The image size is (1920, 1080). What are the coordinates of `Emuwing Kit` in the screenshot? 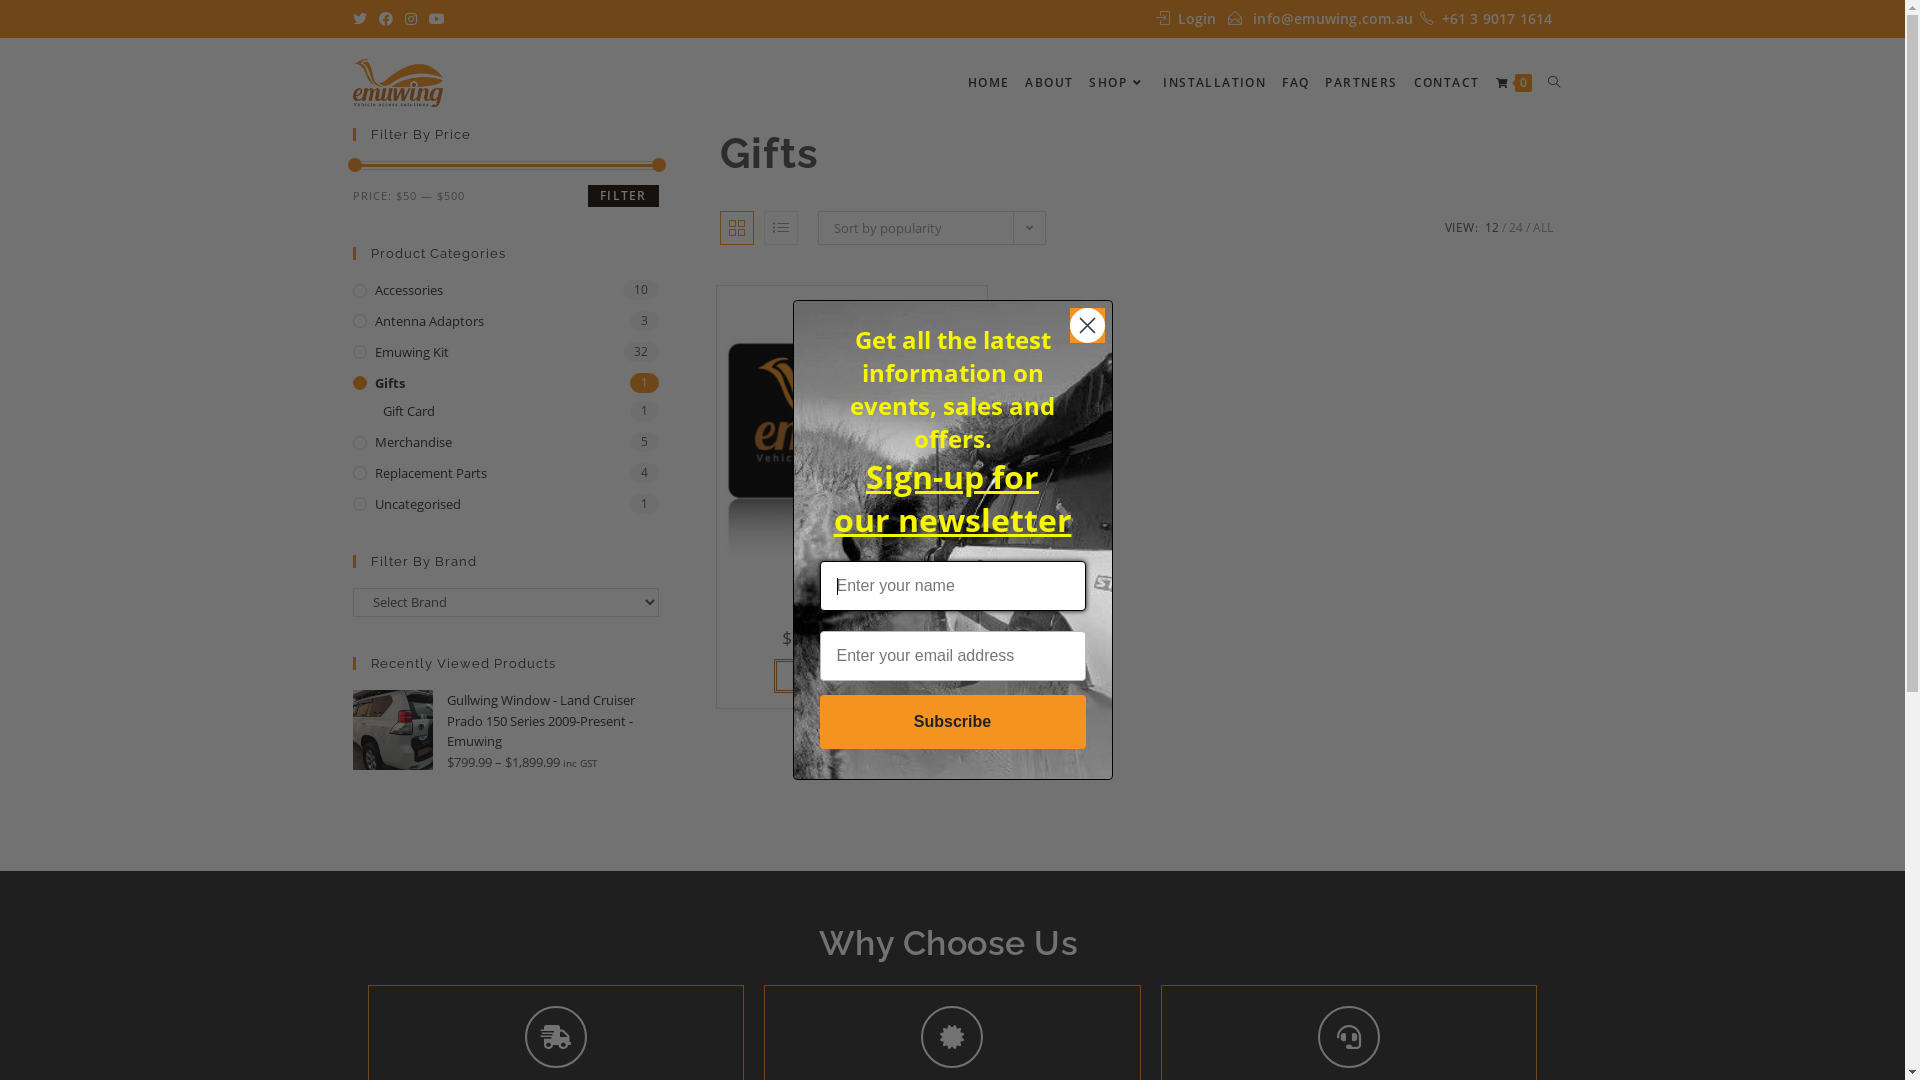 It's located at (505, 352).